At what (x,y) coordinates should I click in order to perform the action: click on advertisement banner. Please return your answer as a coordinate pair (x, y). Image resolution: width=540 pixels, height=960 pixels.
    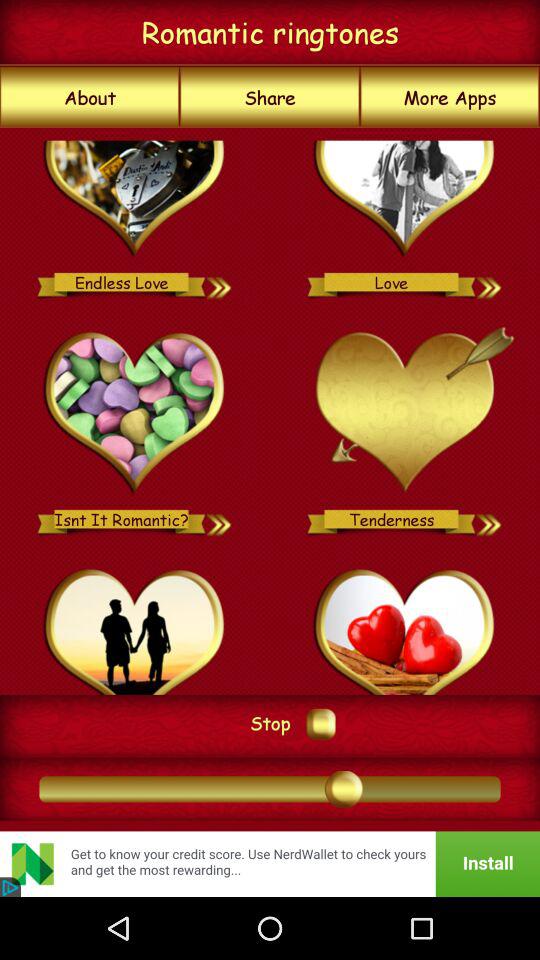
    Looking at the image, I should click on (270, 864).